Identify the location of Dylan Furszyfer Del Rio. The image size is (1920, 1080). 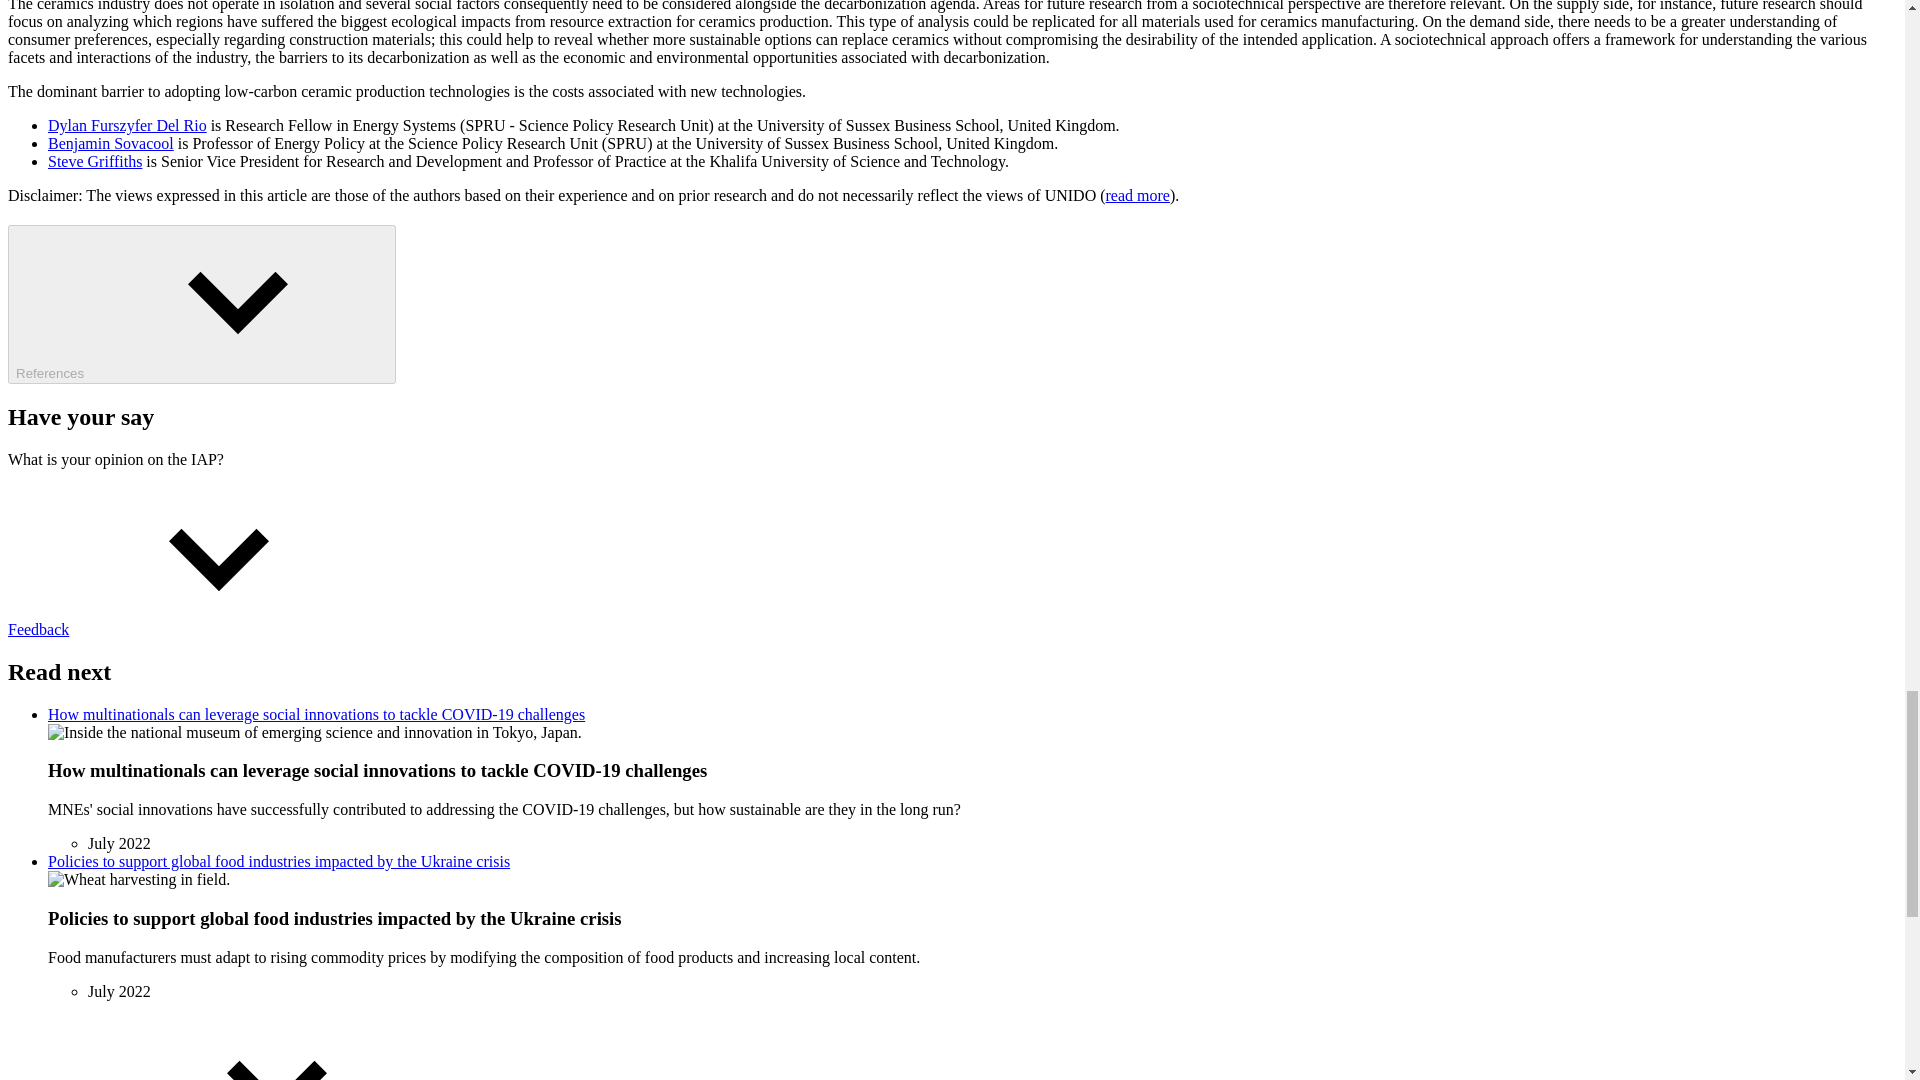
(128, 124).